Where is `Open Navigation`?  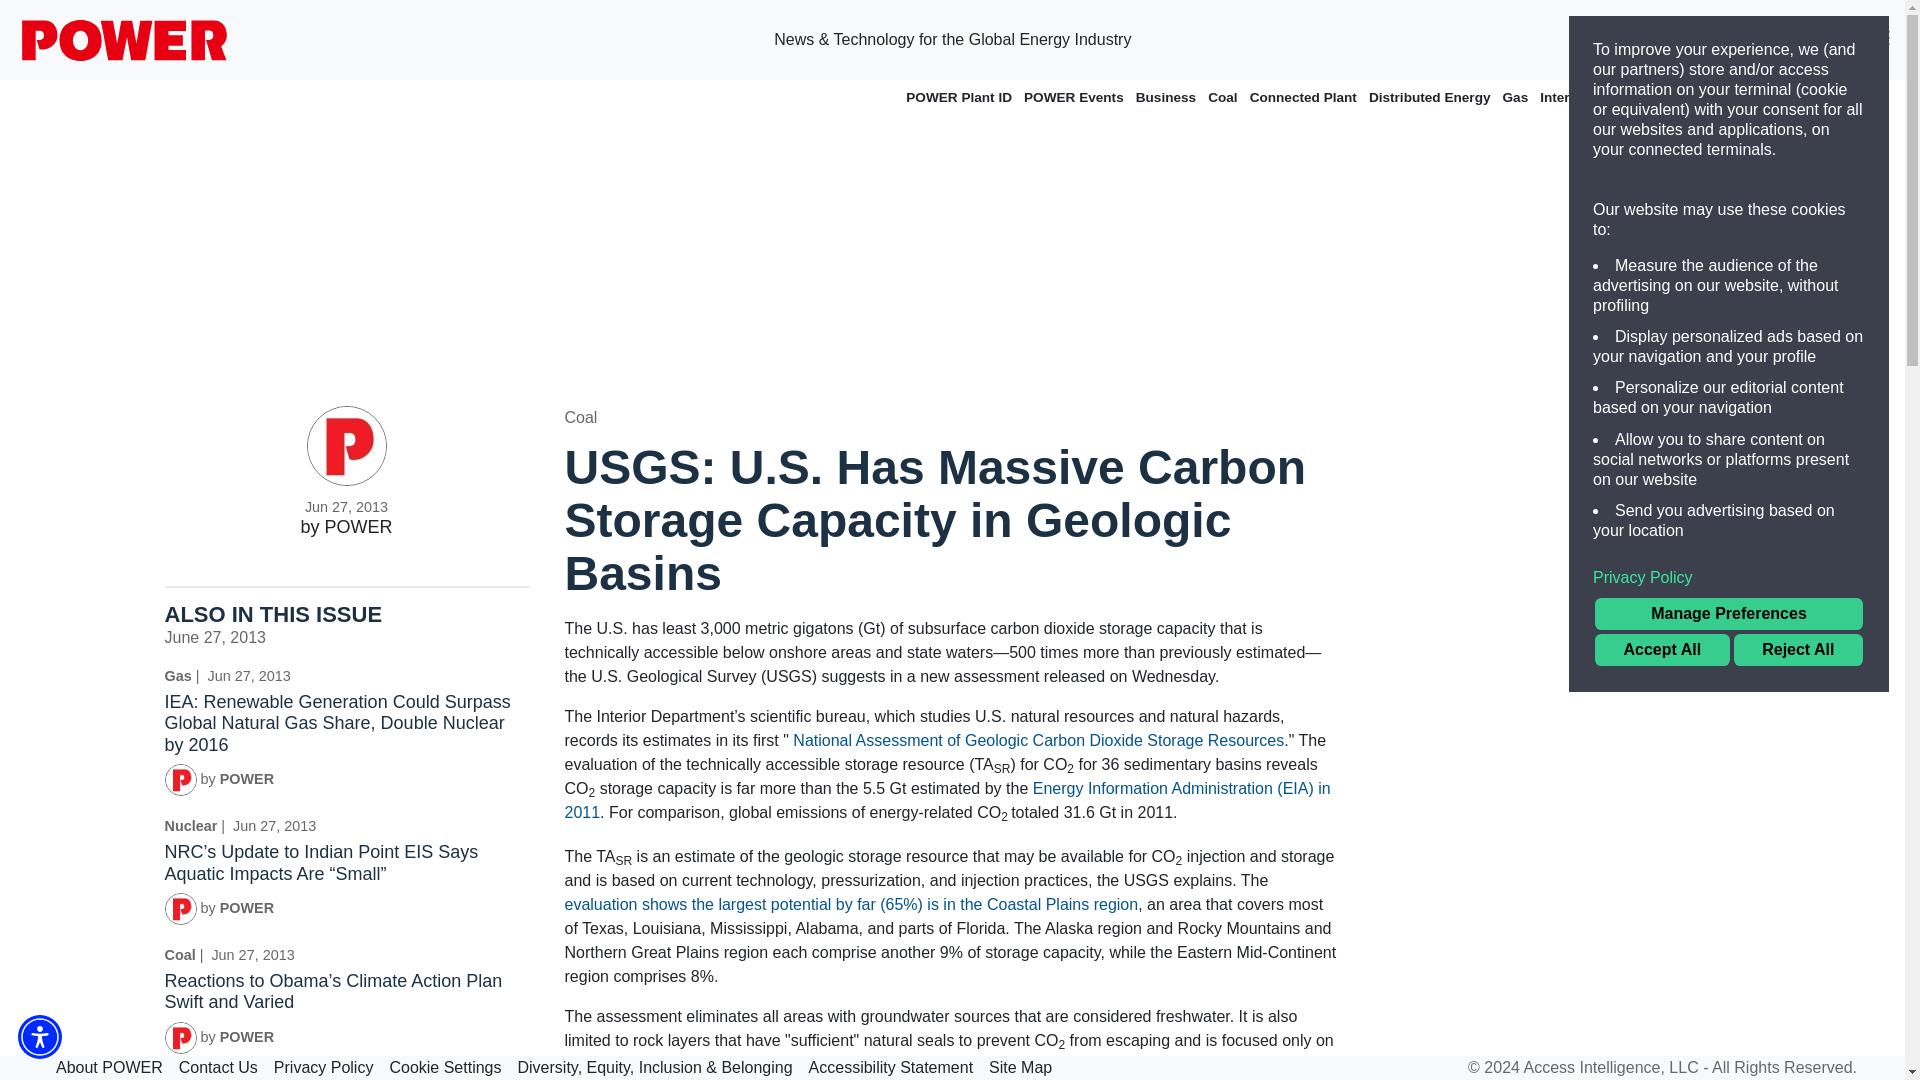 Open Navigation is located at coordinates (1880, 40).